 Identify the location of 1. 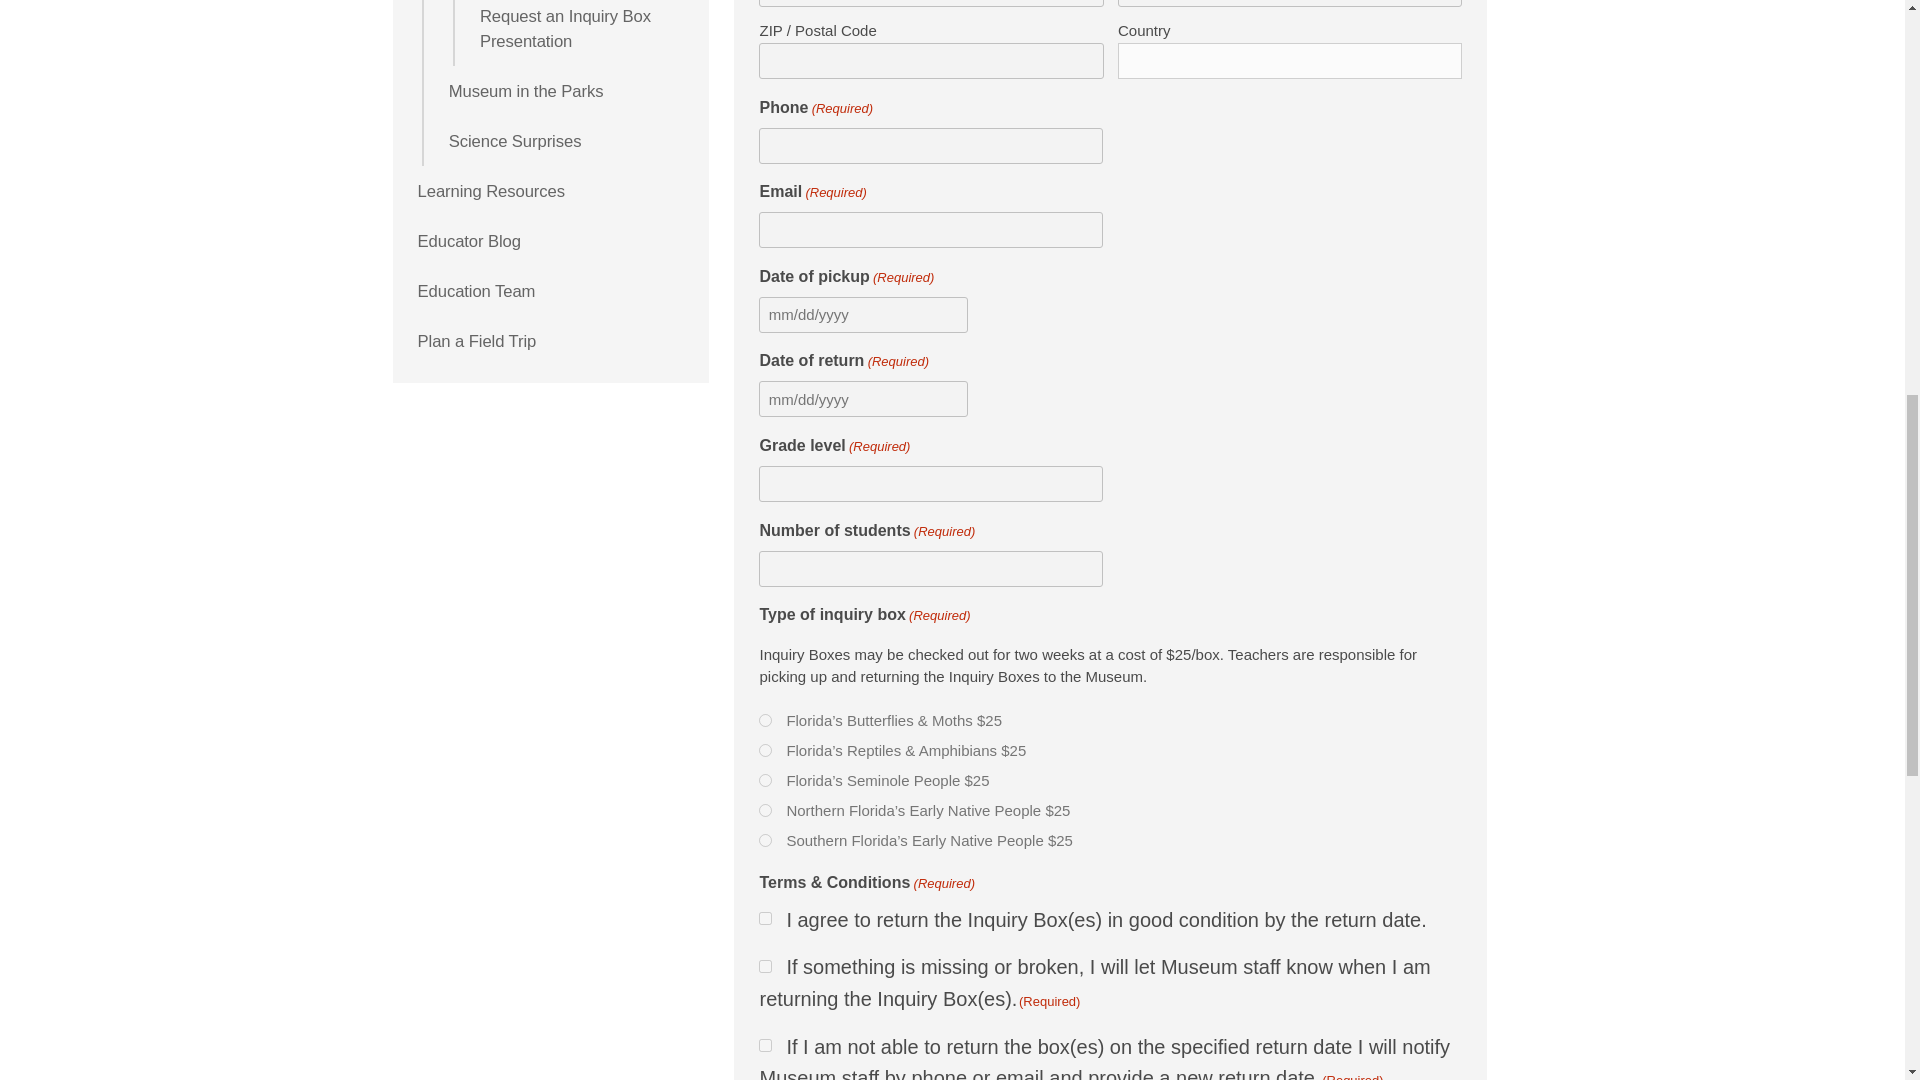
(764, 918).